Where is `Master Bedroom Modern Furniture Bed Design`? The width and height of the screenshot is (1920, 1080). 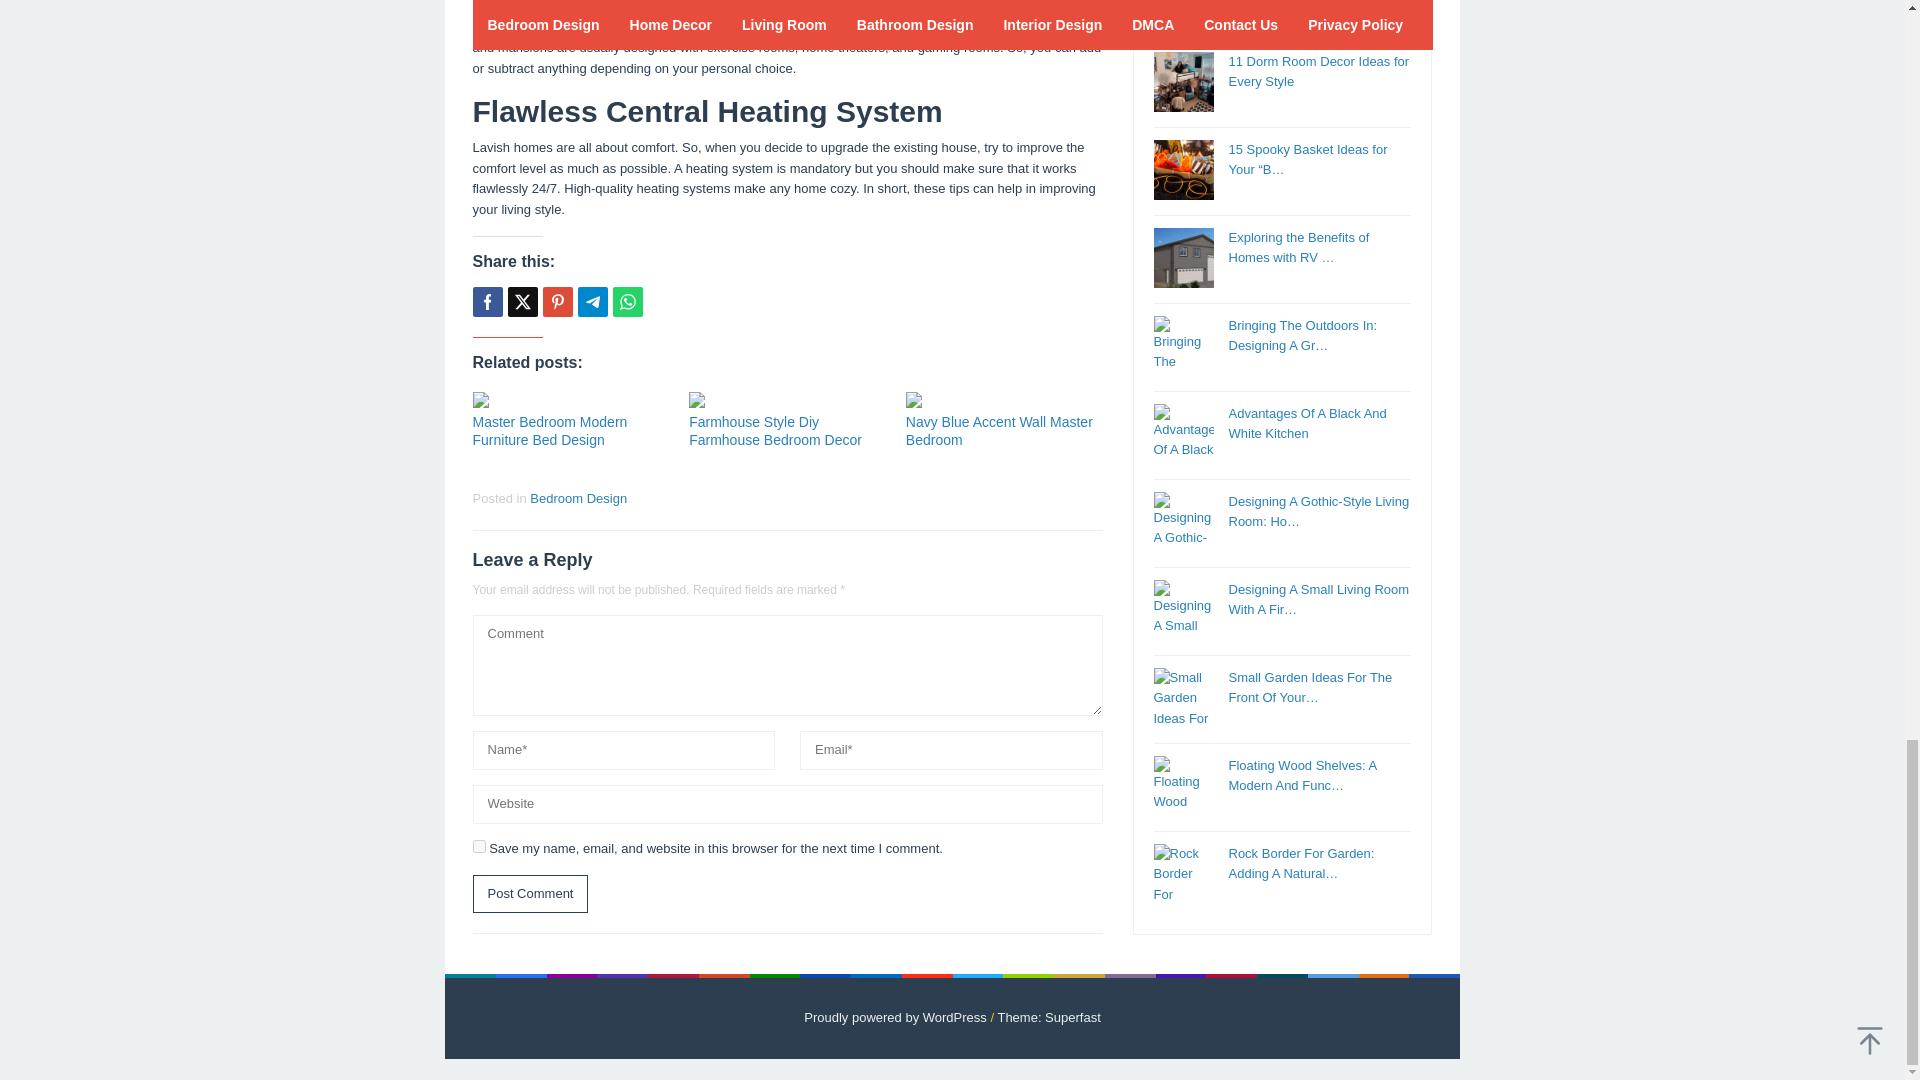 Master Bedroom Modern Furniture Bed Design is located at coordinates (550, 430).